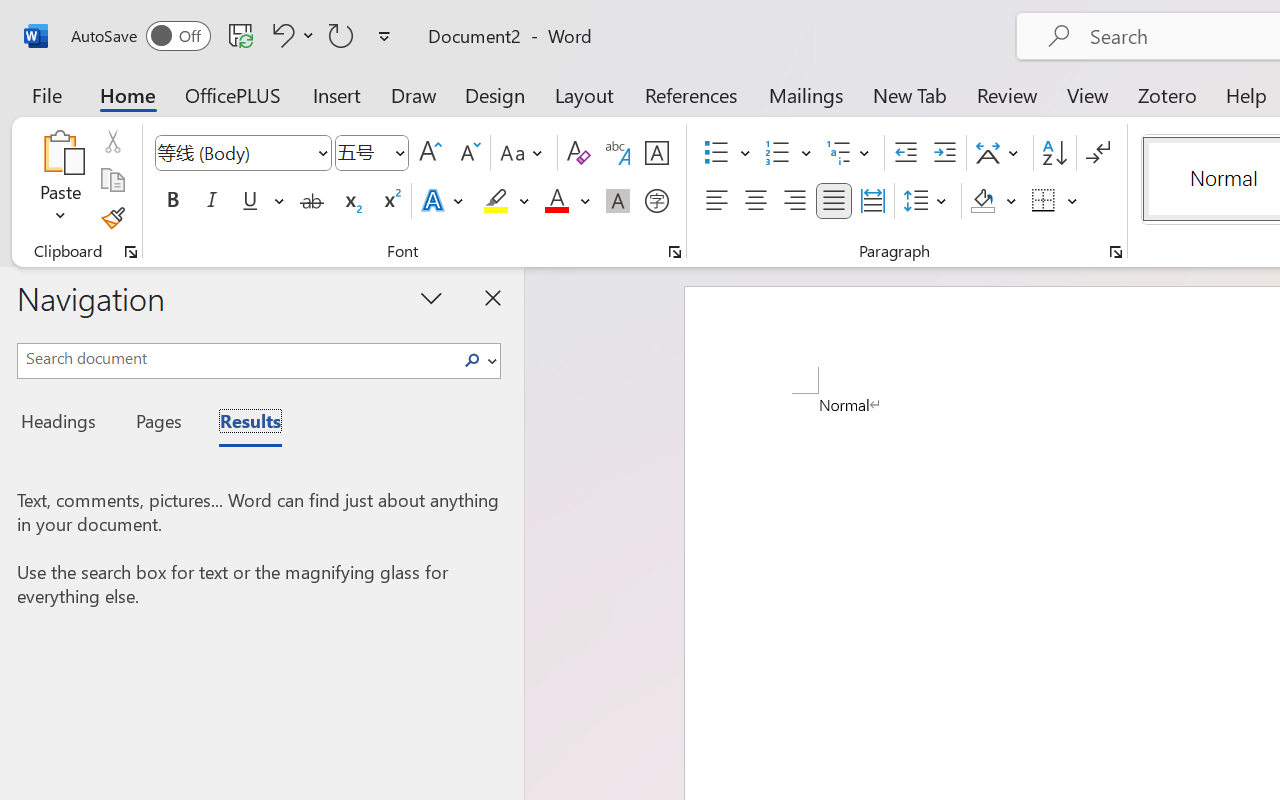 The image size is (1280, 800). What do you see at coordinates (172, 201) in the screenshot?
I see `Bold` at bounding box center [172, 201].